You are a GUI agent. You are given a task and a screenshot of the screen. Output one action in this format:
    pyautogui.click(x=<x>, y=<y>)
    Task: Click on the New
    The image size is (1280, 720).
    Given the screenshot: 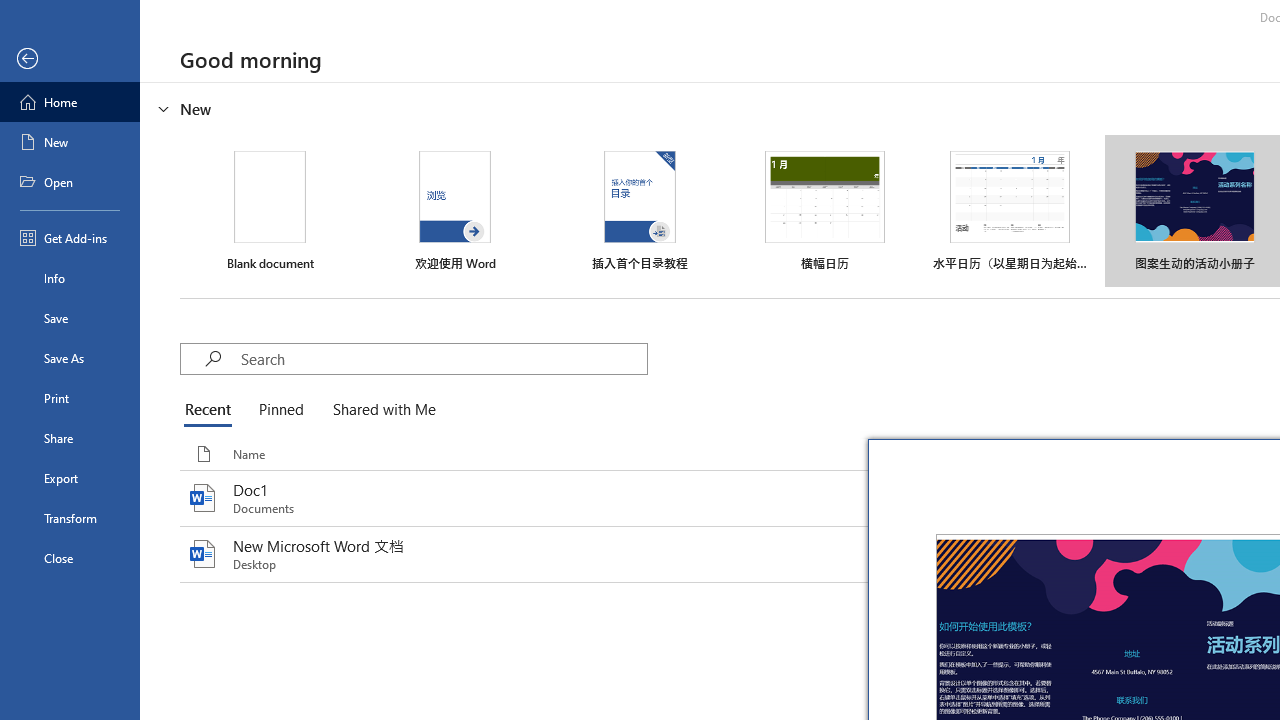 What is the action you would take?
    pyautogui.click(x=70, y=142)
    